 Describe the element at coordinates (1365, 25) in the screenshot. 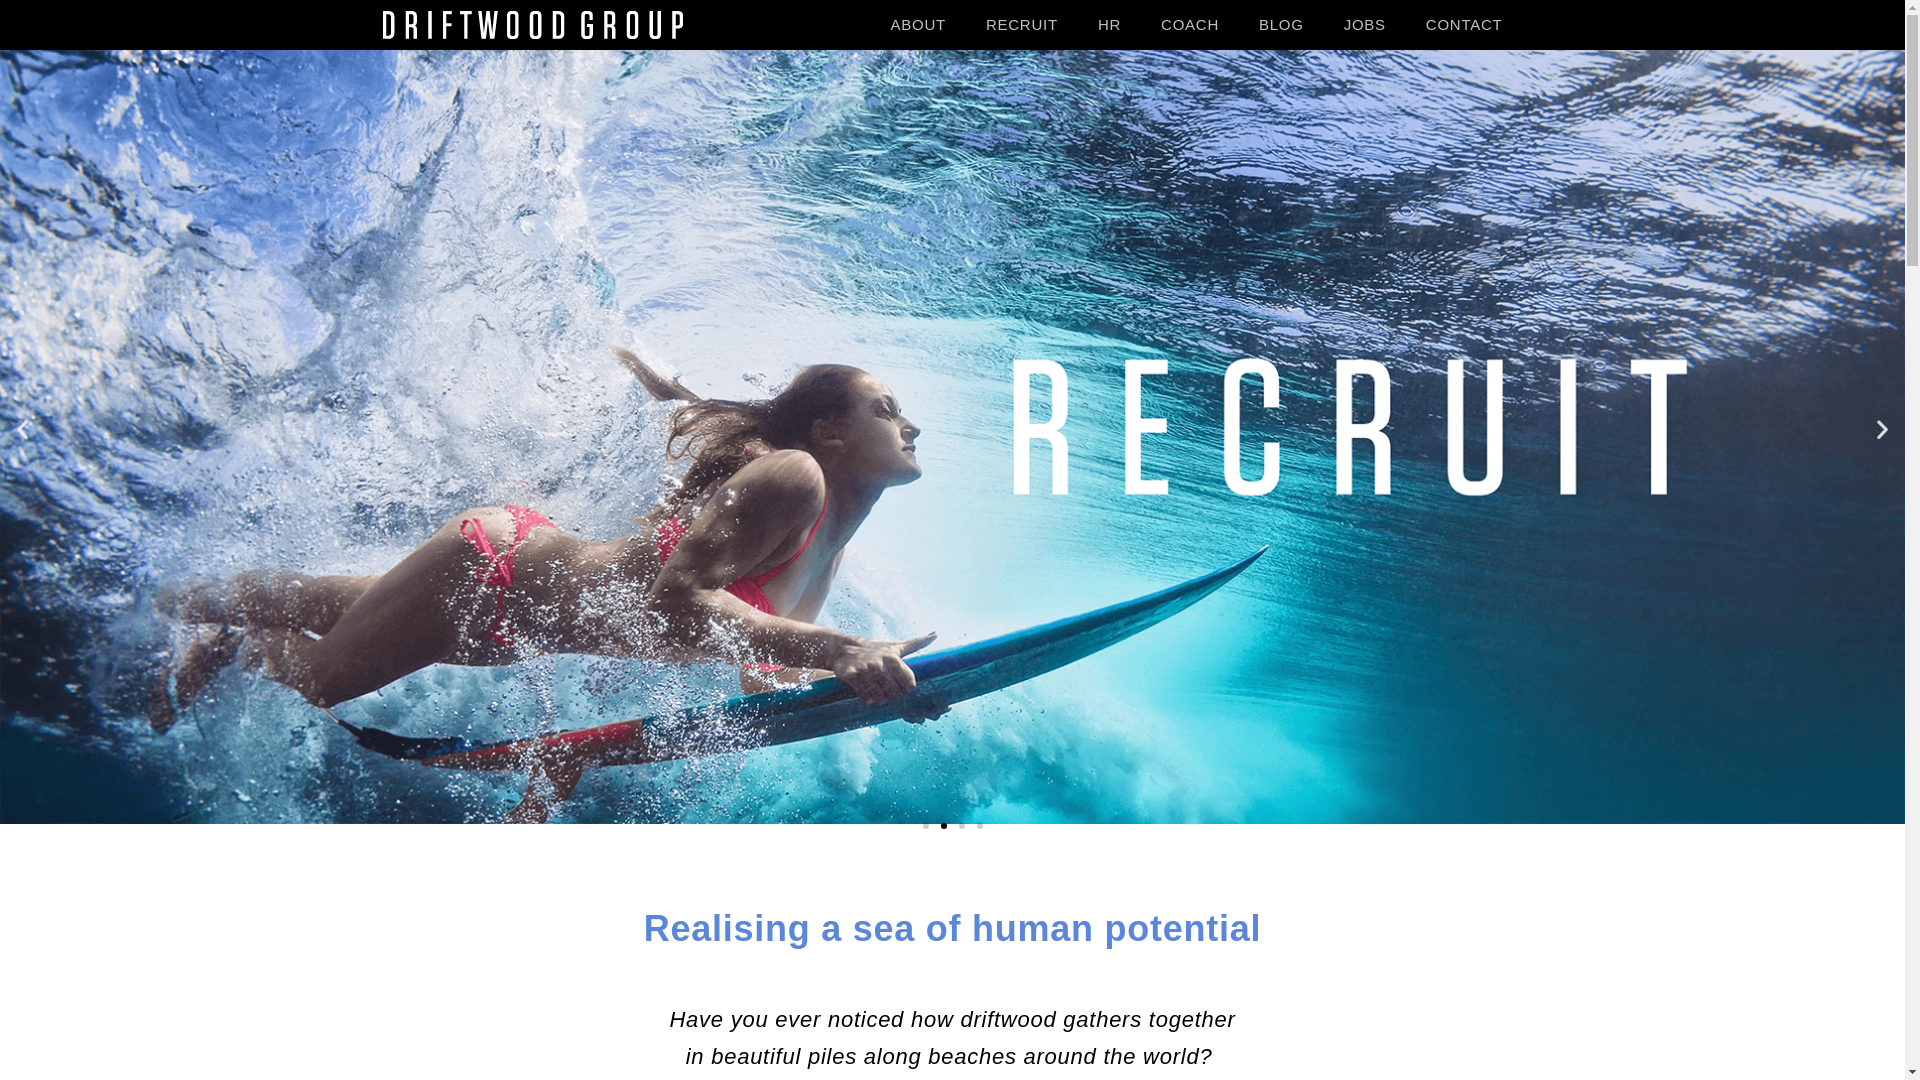

I see `JOBS` at that location.